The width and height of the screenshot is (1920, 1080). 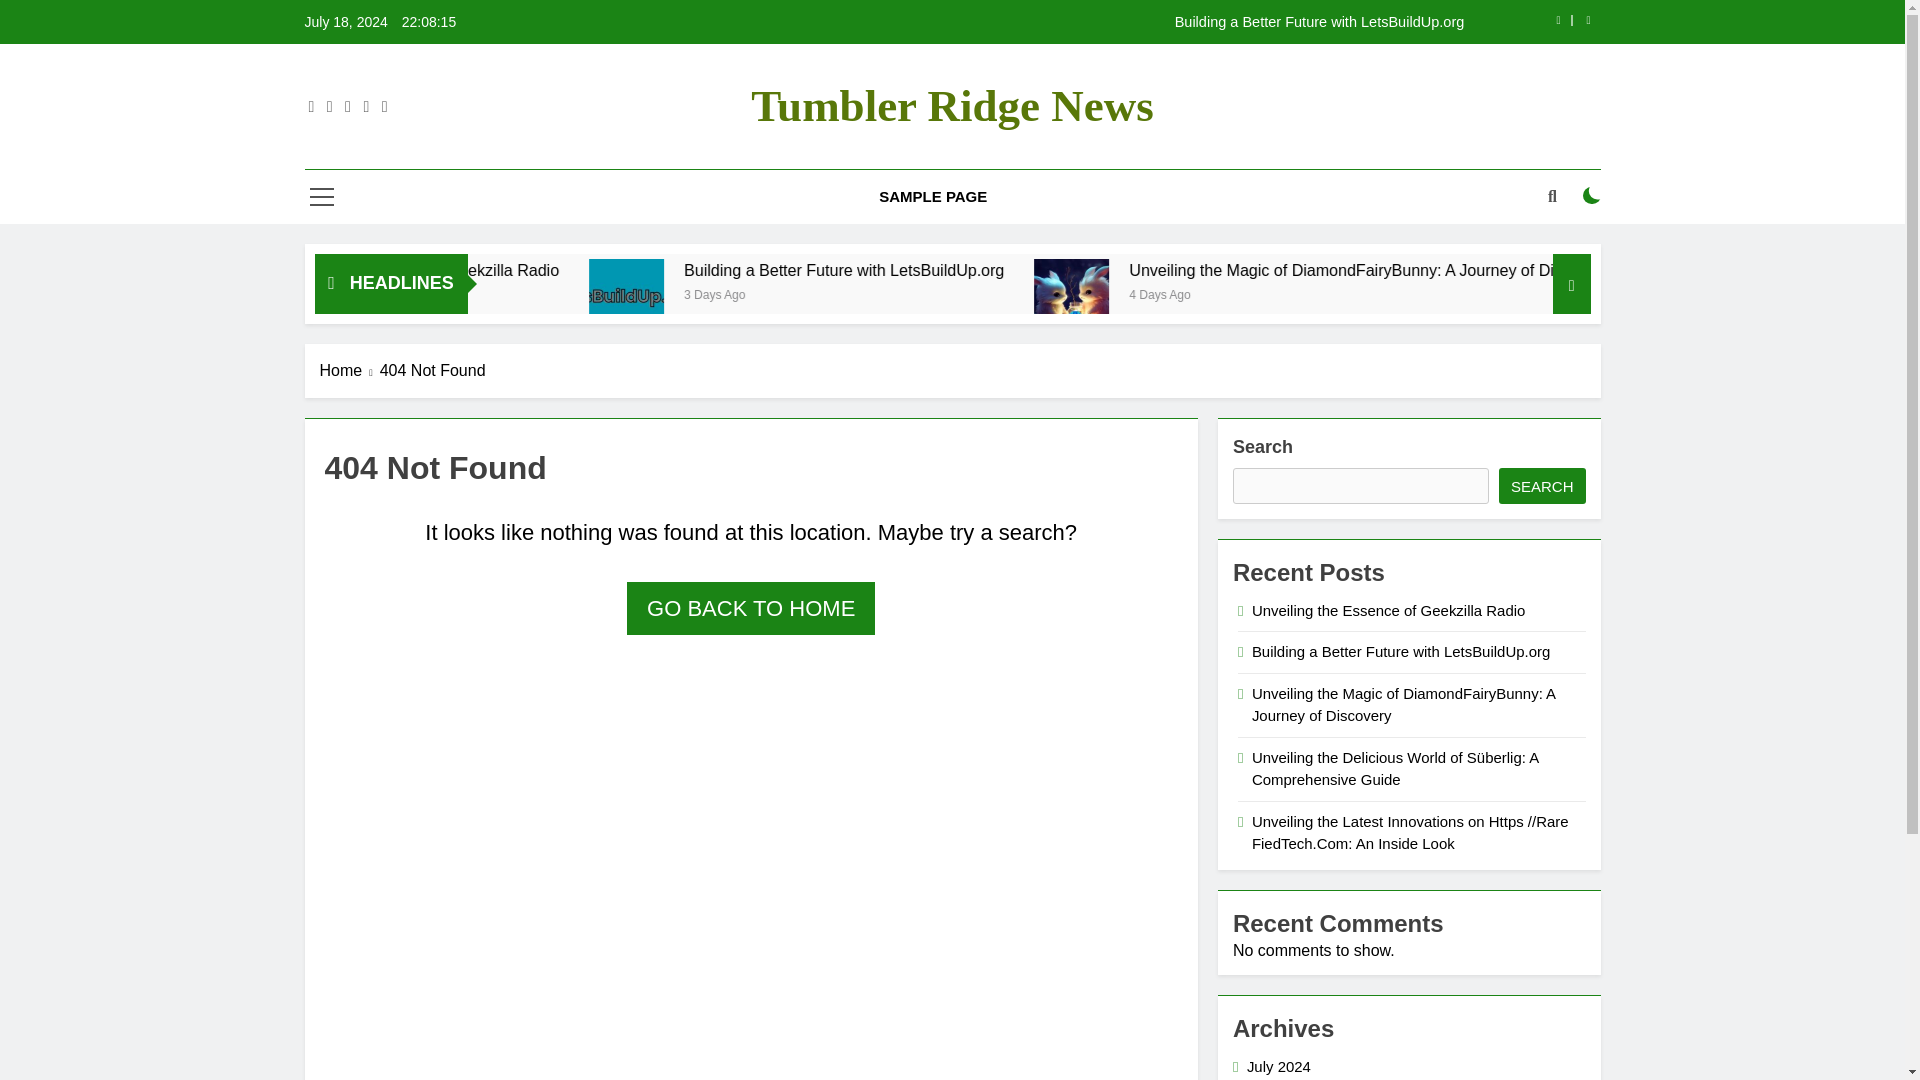 I want to click on 3 Days Ago, so click(x=546, y=294).